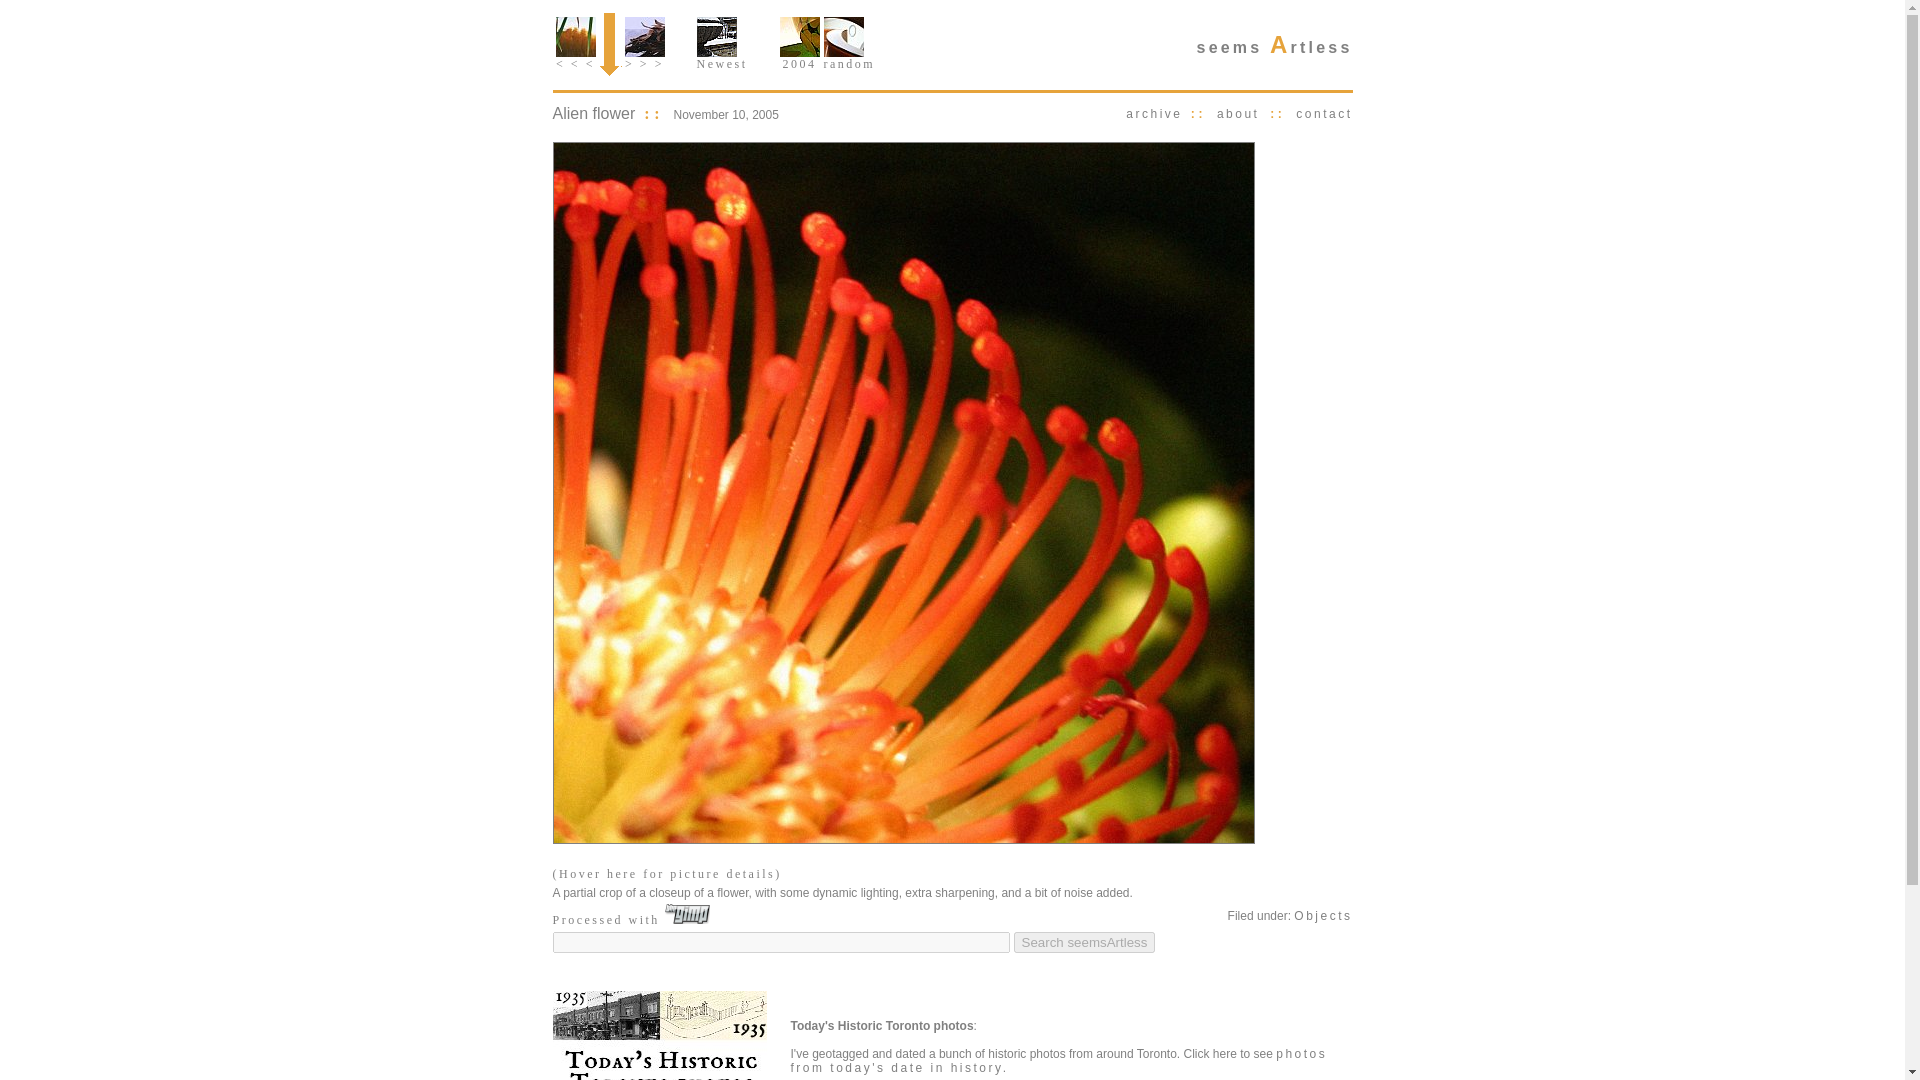  What do you see at coordinates (644, 37) in the screenshot?
I see `Next picture` at bounding box center [644, 37].